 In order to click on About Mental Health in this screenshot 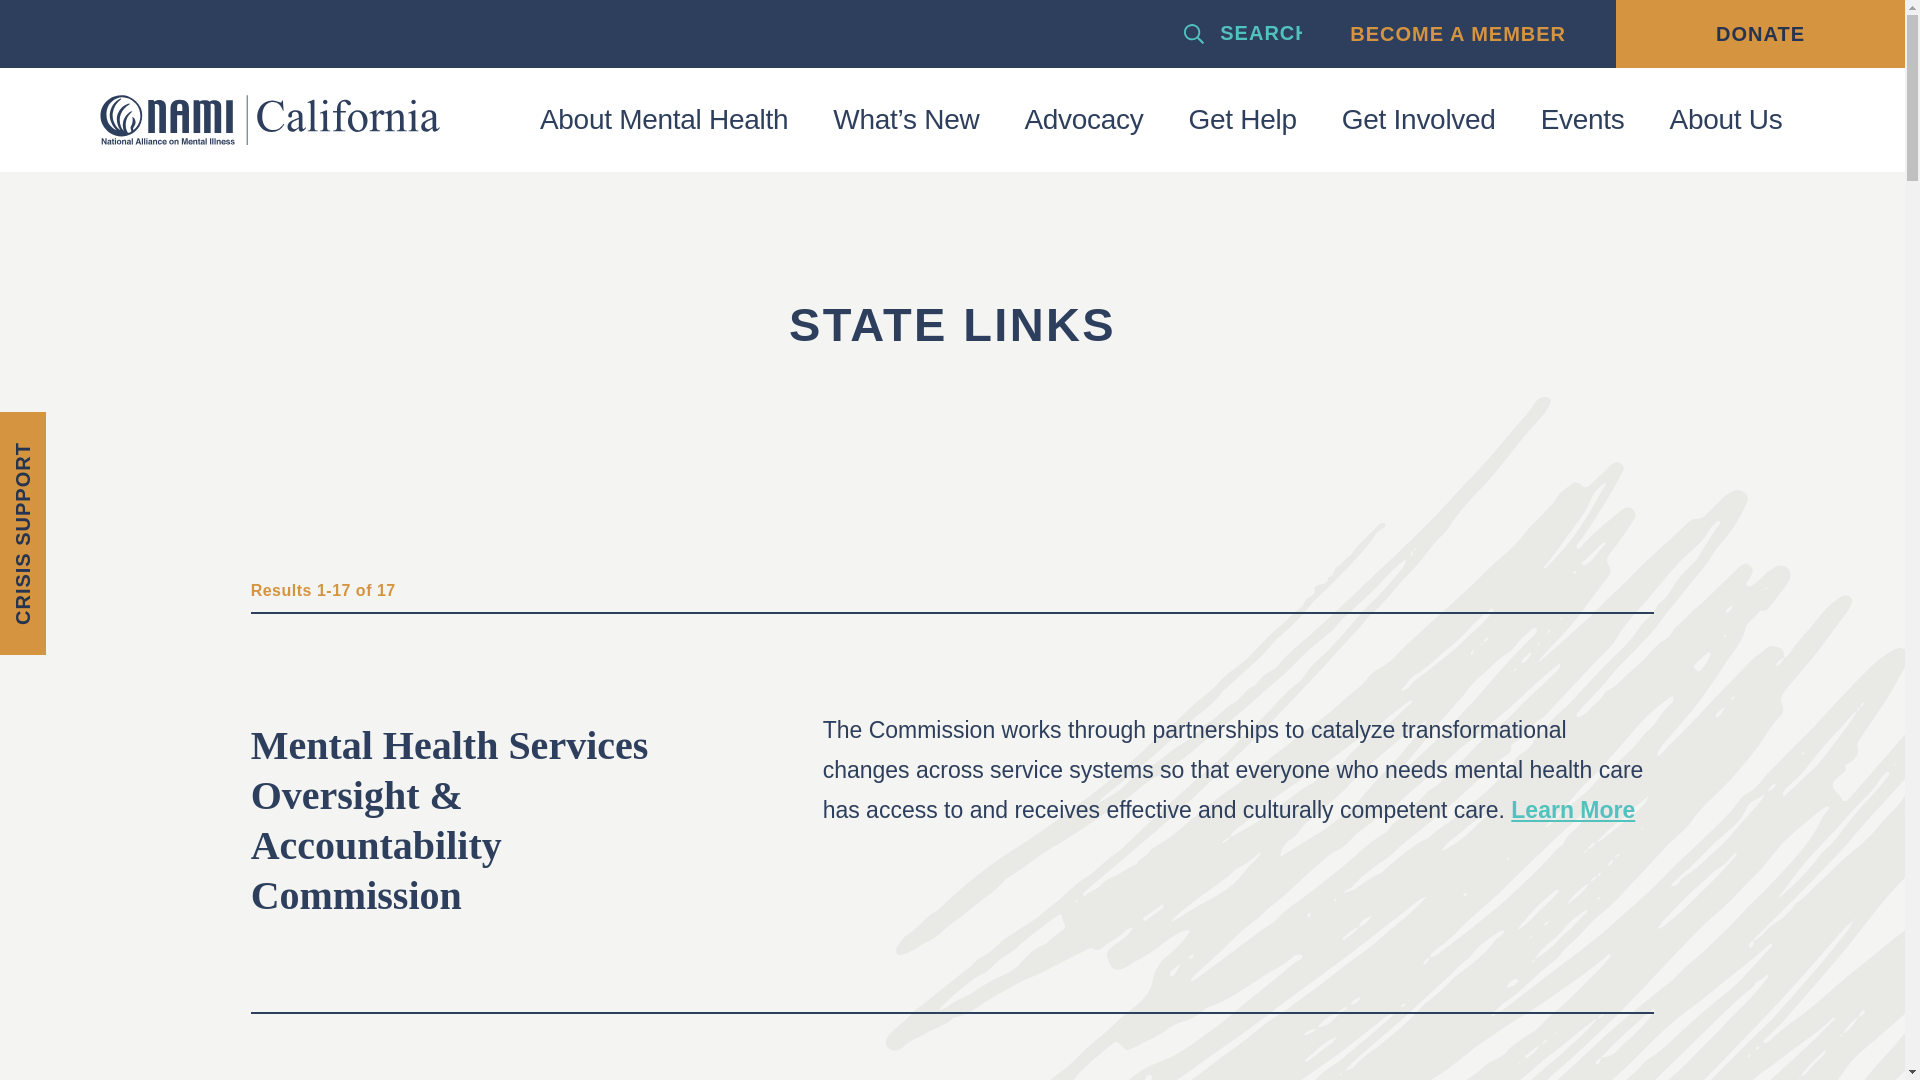, I will do `click(663, 120)`.